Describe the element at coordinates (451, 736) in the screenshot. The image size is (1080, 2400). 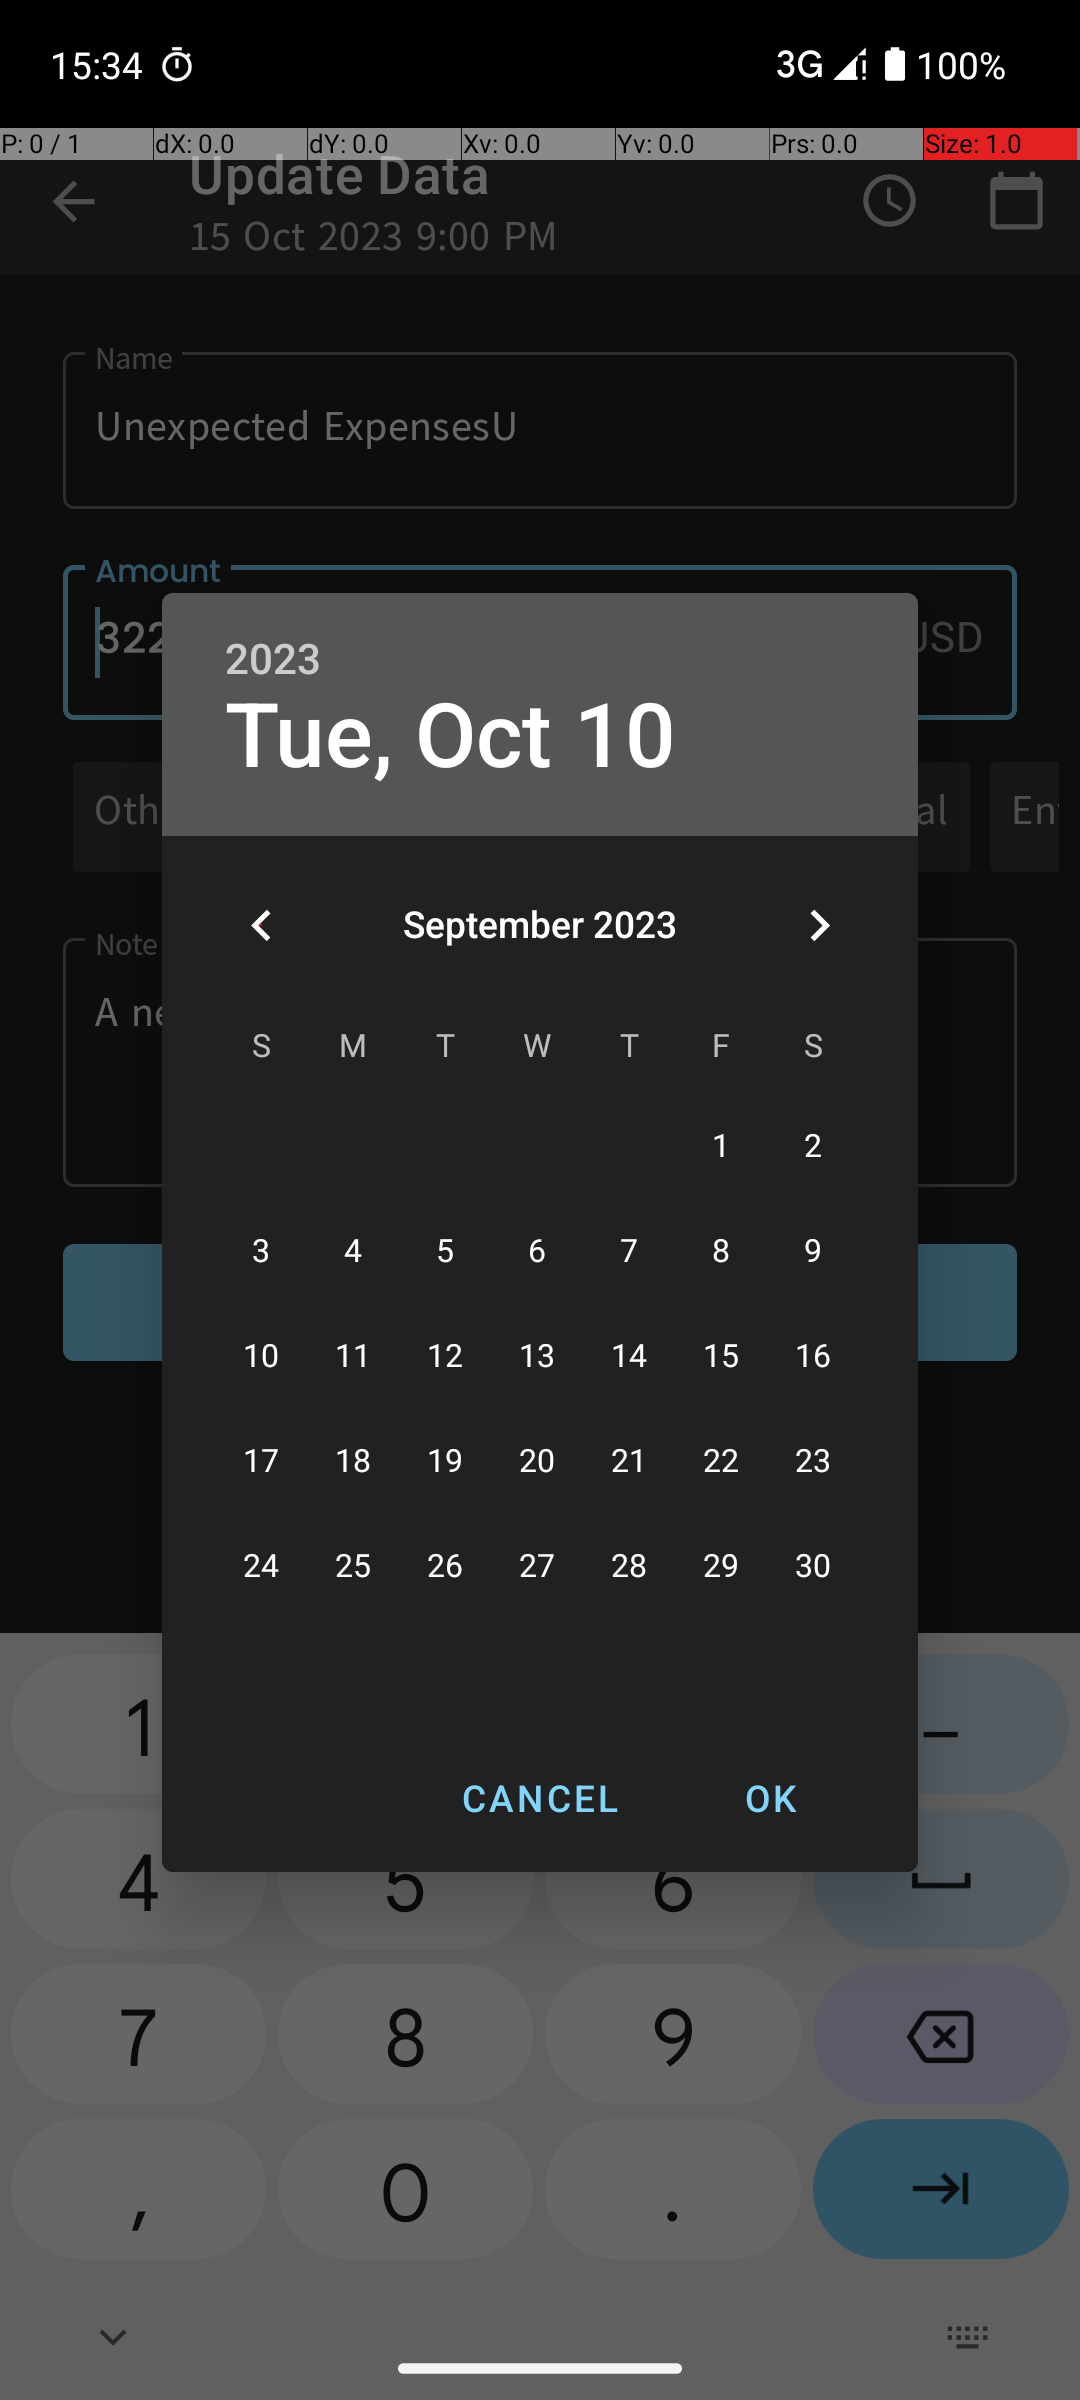
I see `Tue, Oct 10` at that location.